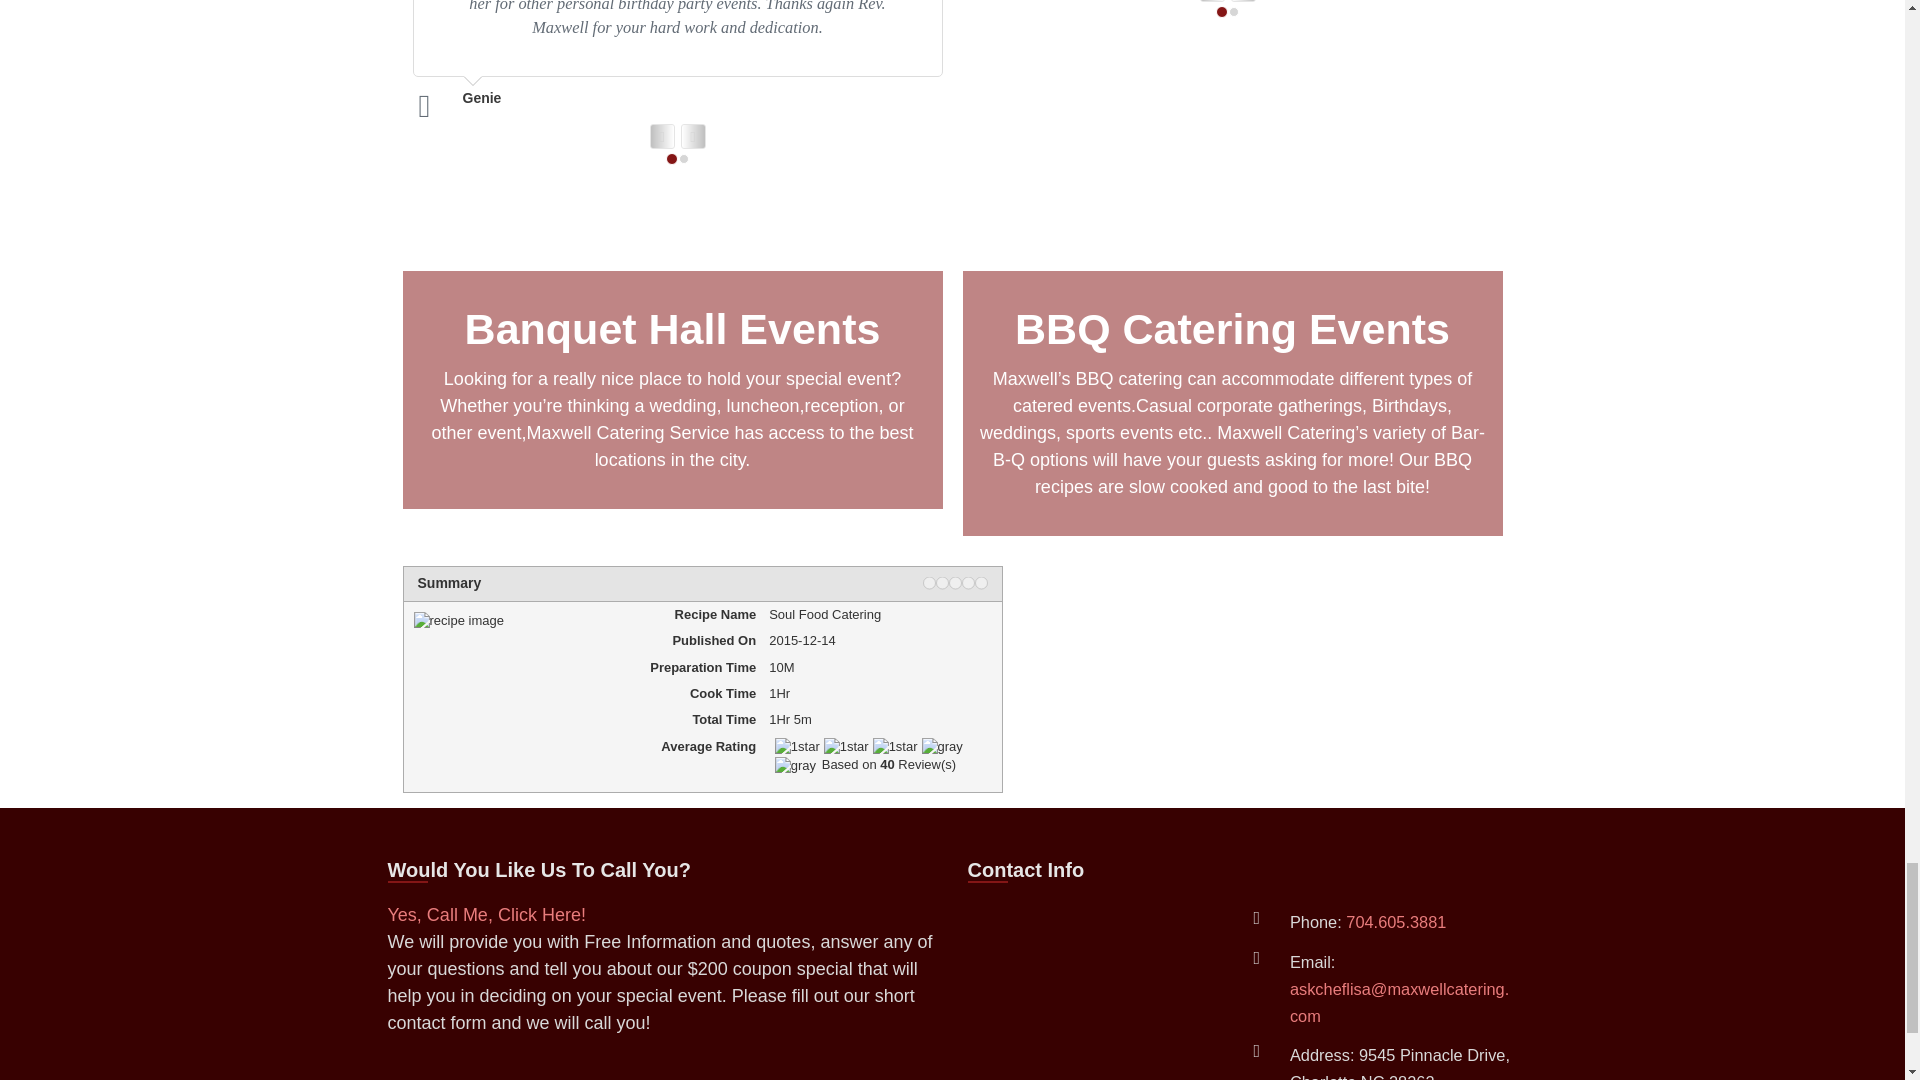  Describe the element at coordinates (942, 582) in the screenshot. I see `2` at that location.